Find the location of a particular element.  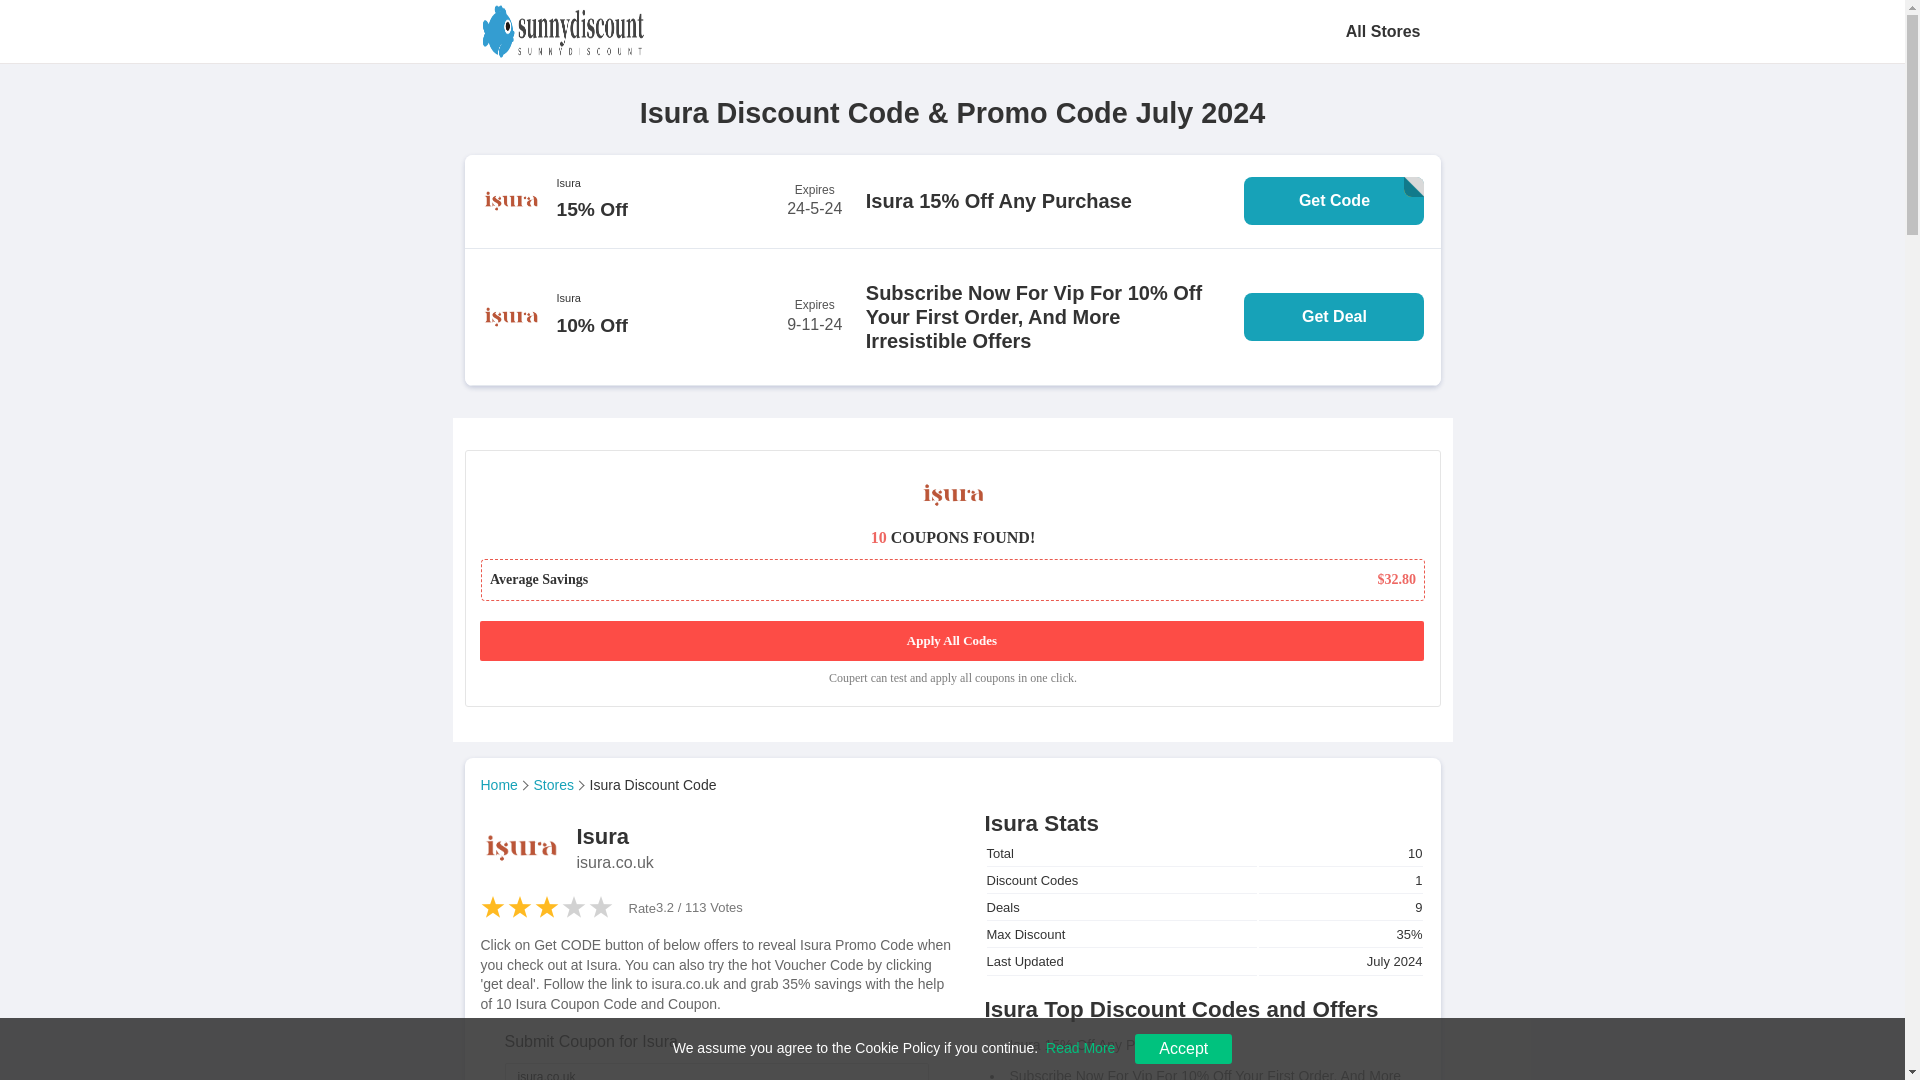

Home is located at coordinates (504, 784).